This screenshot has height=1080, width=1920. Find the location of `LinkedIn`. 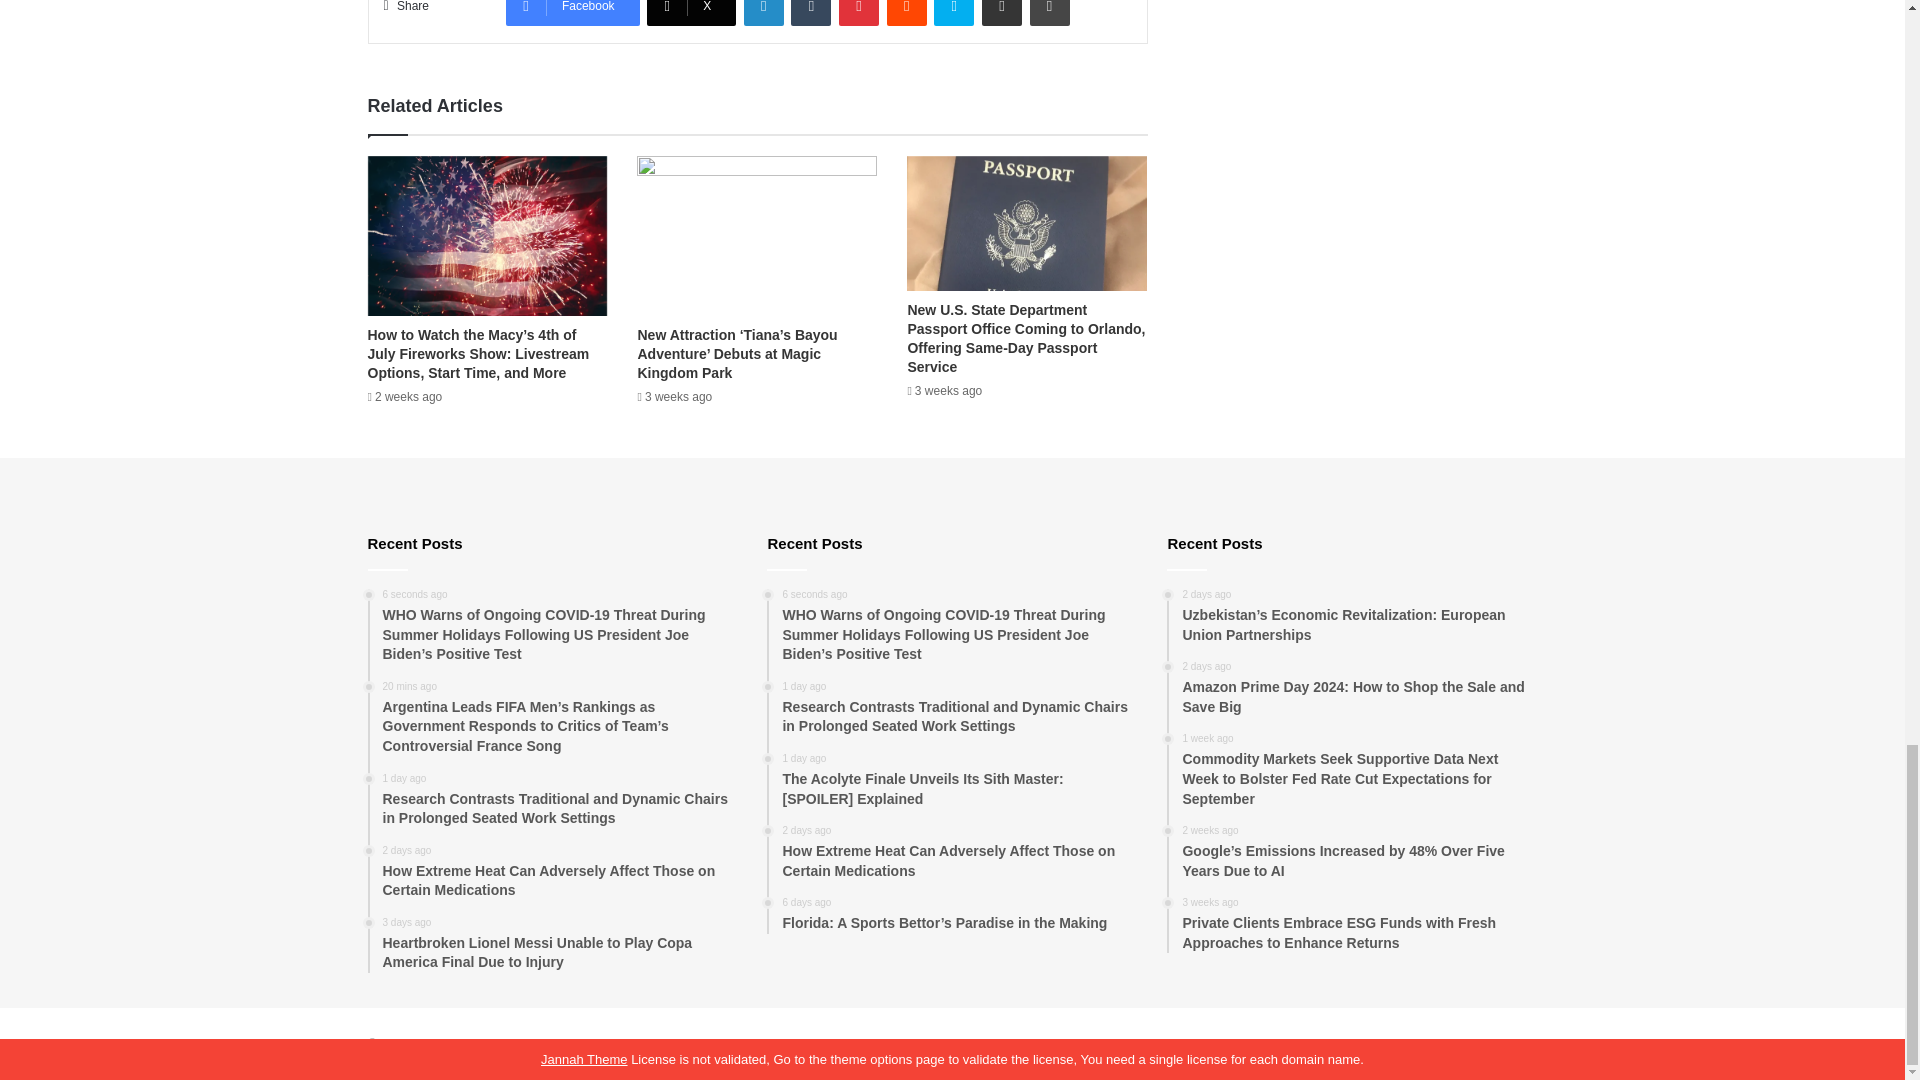

LinkedIn is located at coordinates (764, 12).